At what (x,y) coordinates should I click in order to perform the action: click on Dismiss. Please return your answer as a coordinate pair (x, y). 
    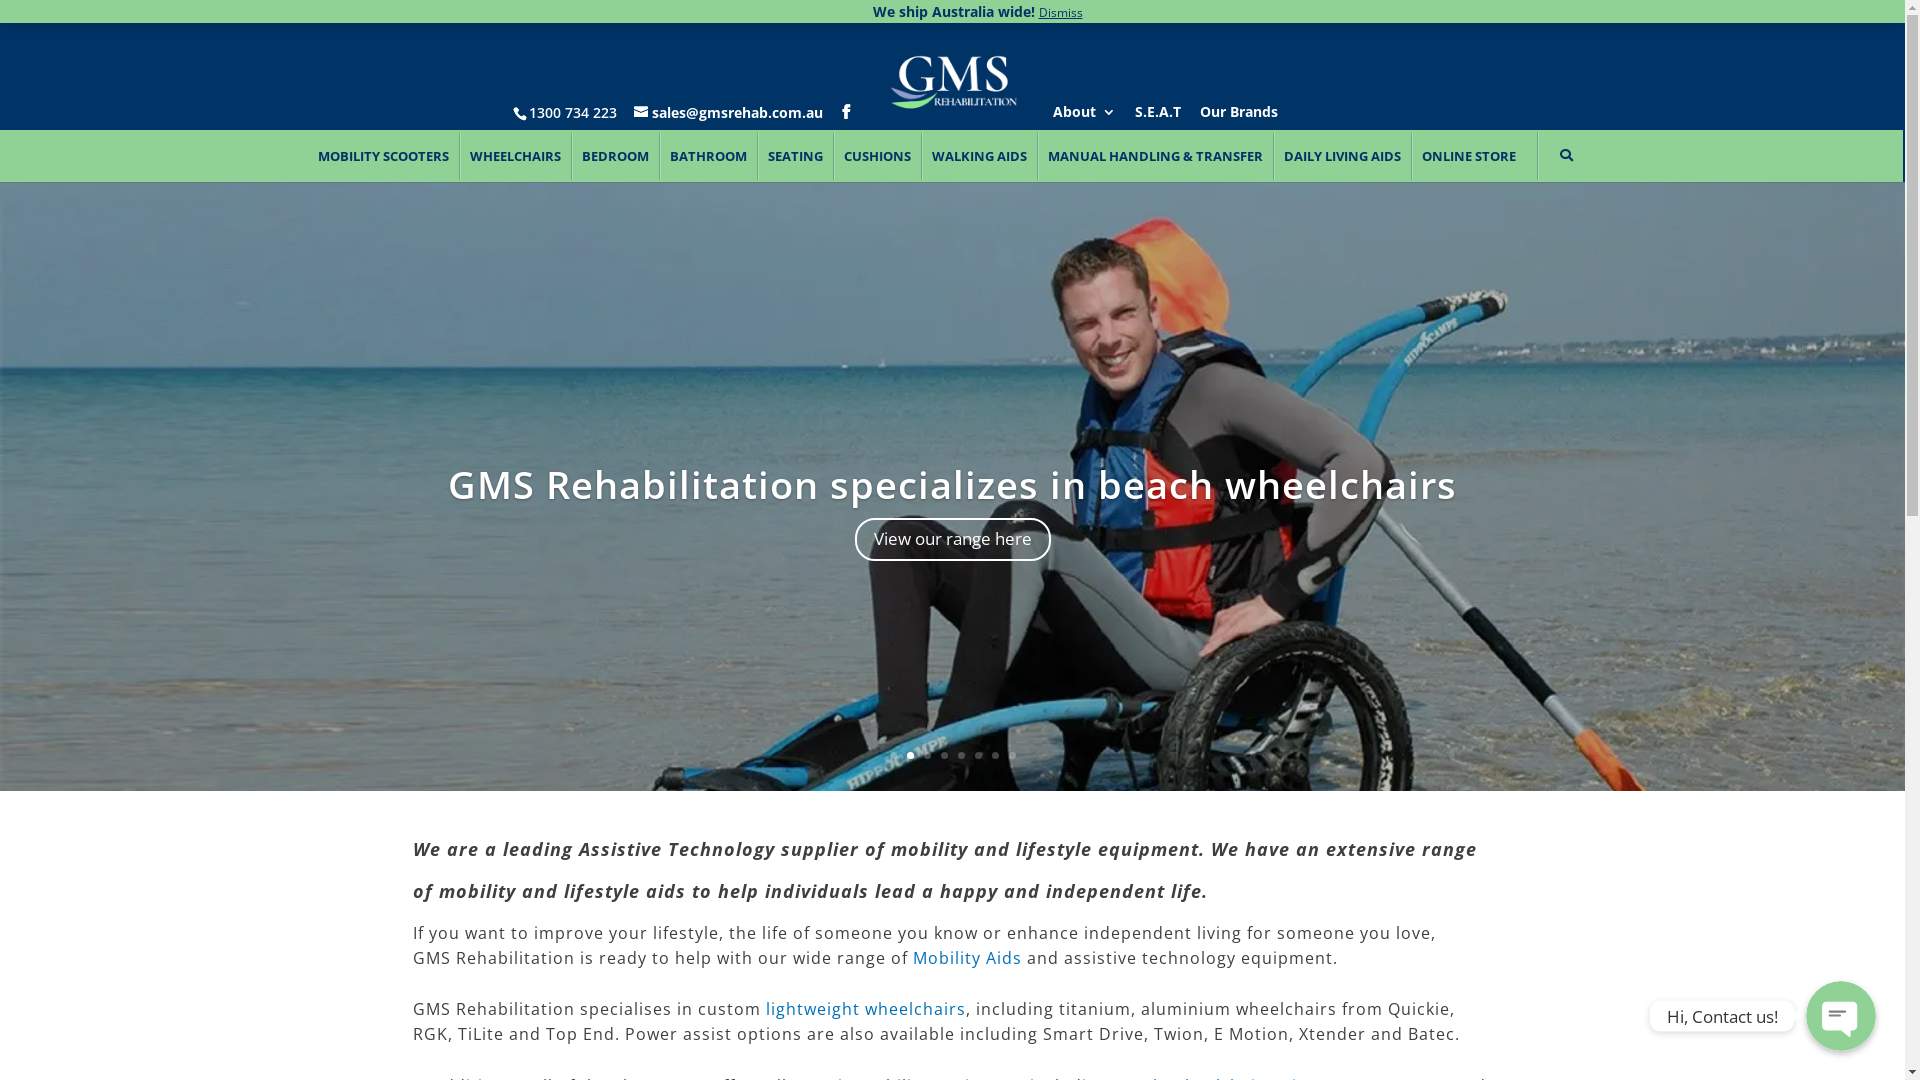
    Looking at the image, I should click on (1060, 12).